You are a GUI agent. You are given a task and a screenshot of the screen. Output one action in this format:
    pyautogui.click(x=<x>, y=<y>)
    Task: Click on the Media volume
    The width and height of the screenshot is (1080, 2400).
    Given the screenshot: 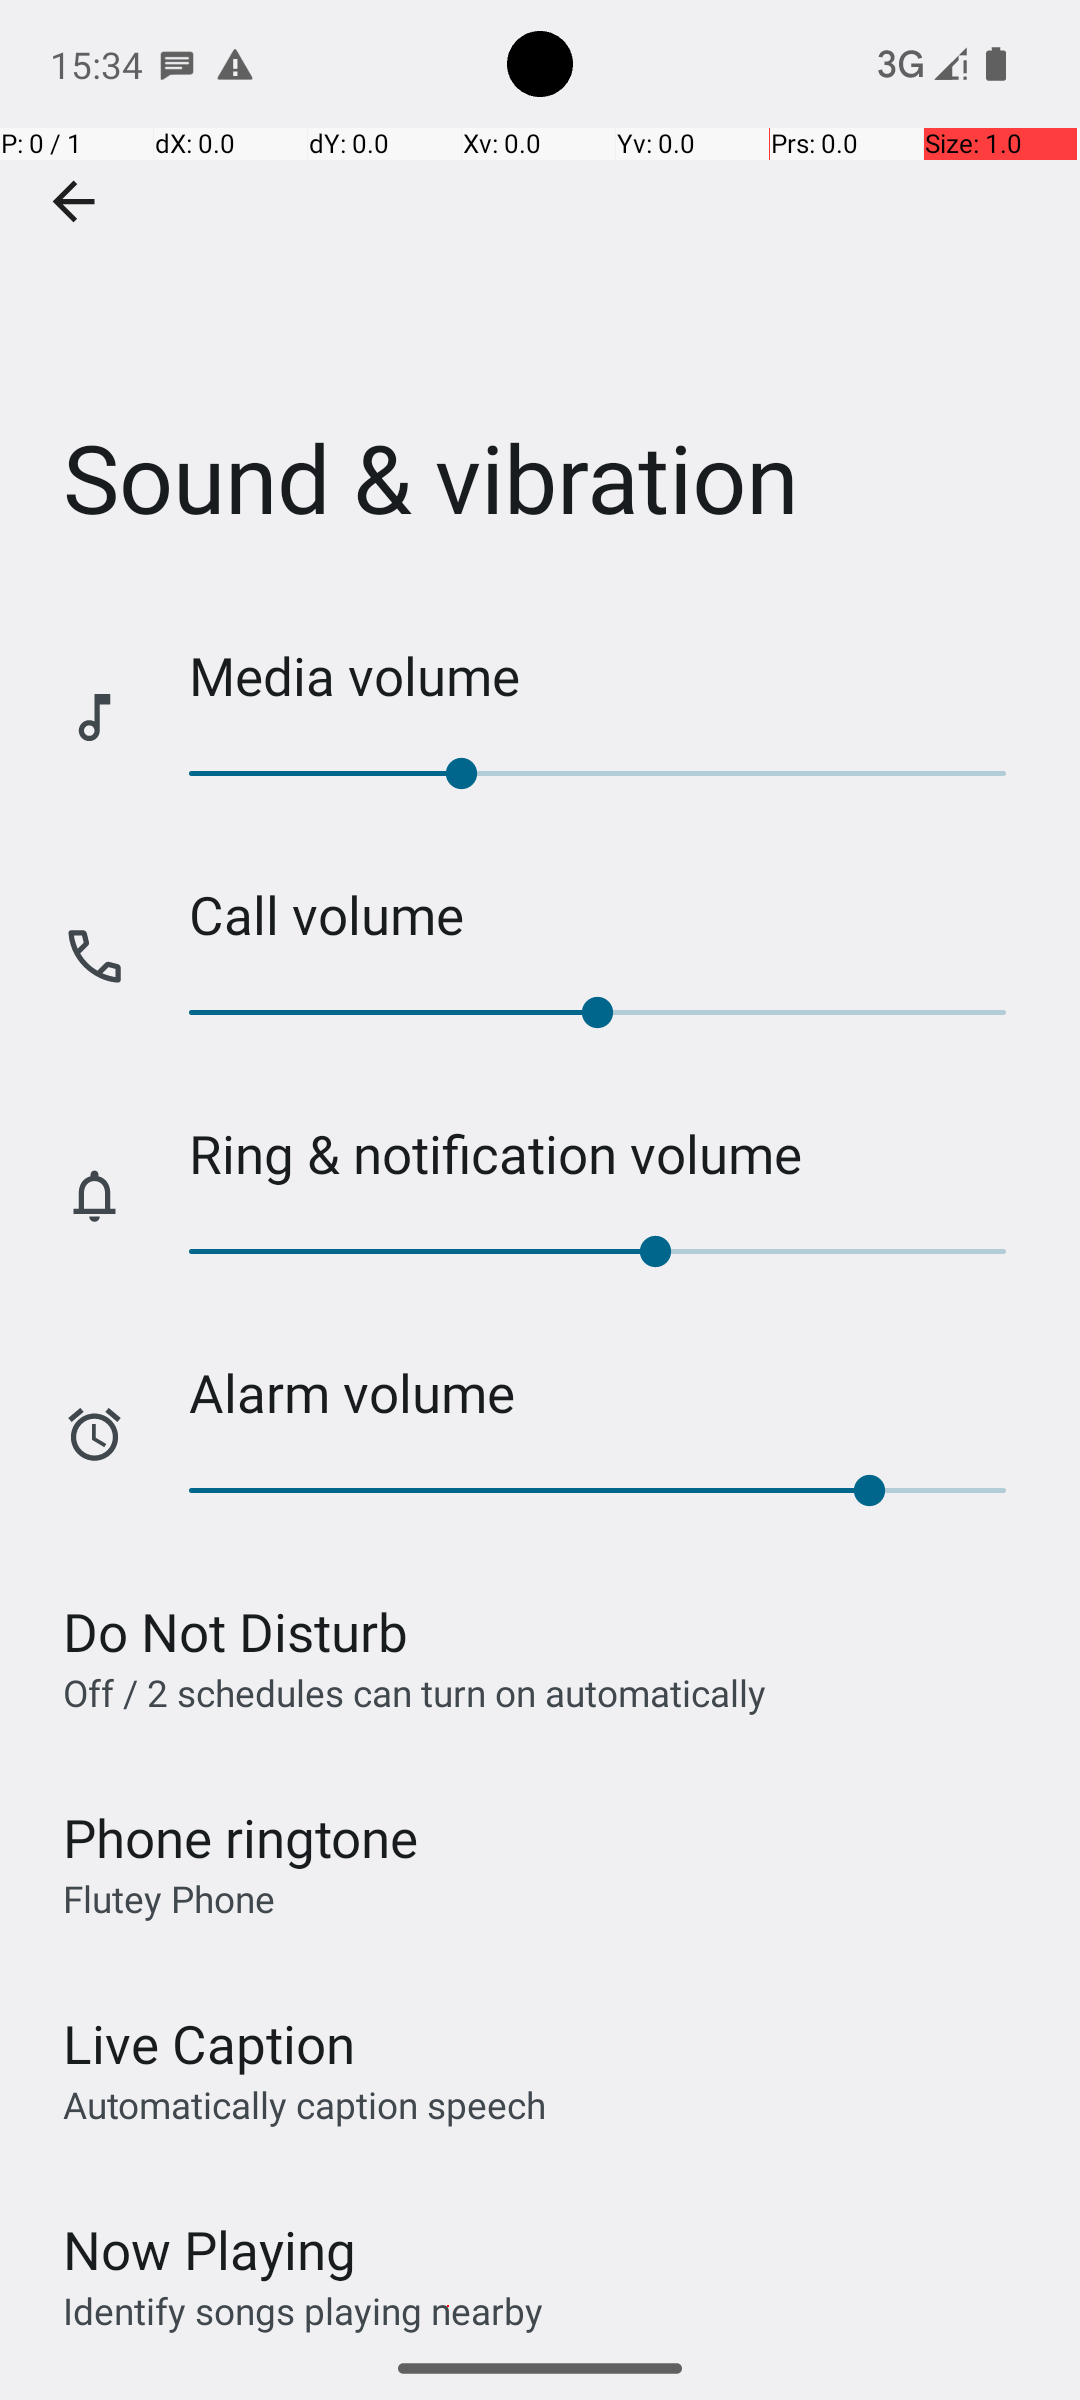 What is the action you would take?
    pyautogui.click(x=614, y=676)
    